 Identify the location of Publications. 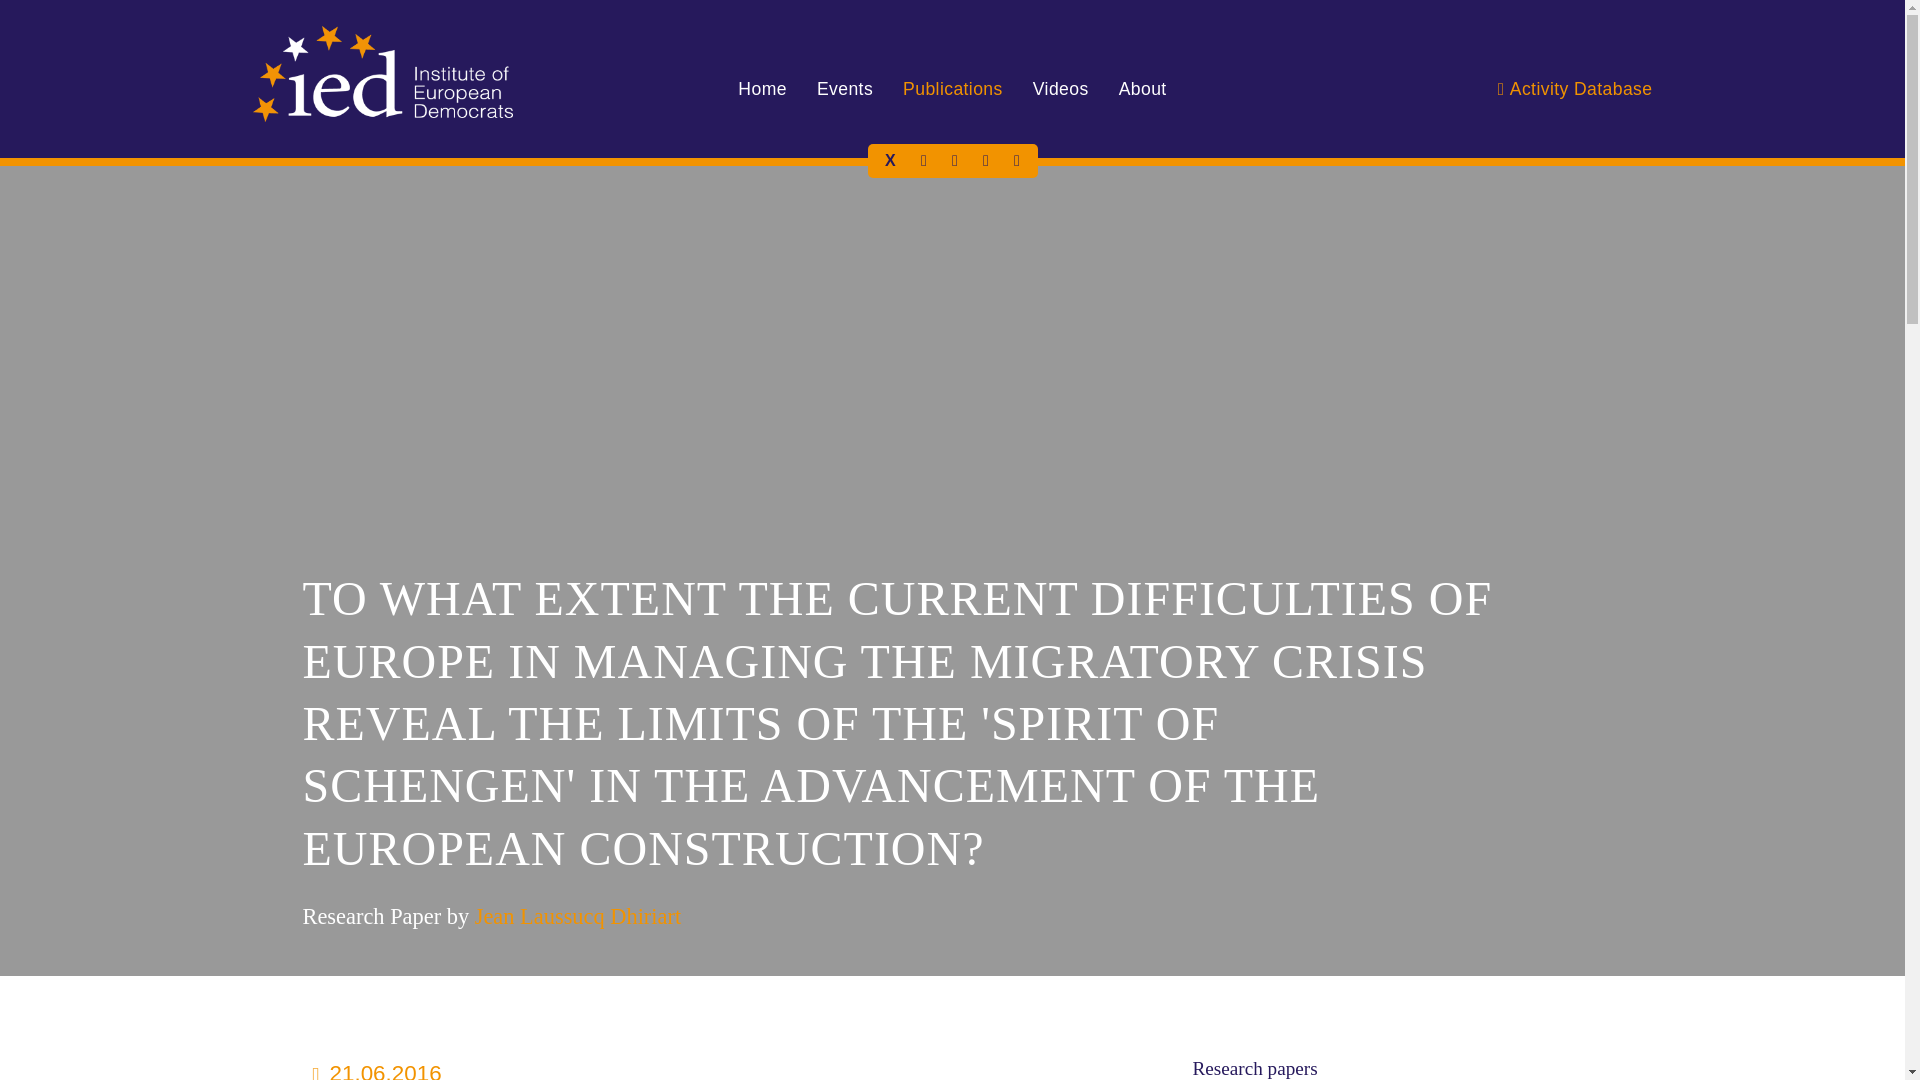
(952, 88).